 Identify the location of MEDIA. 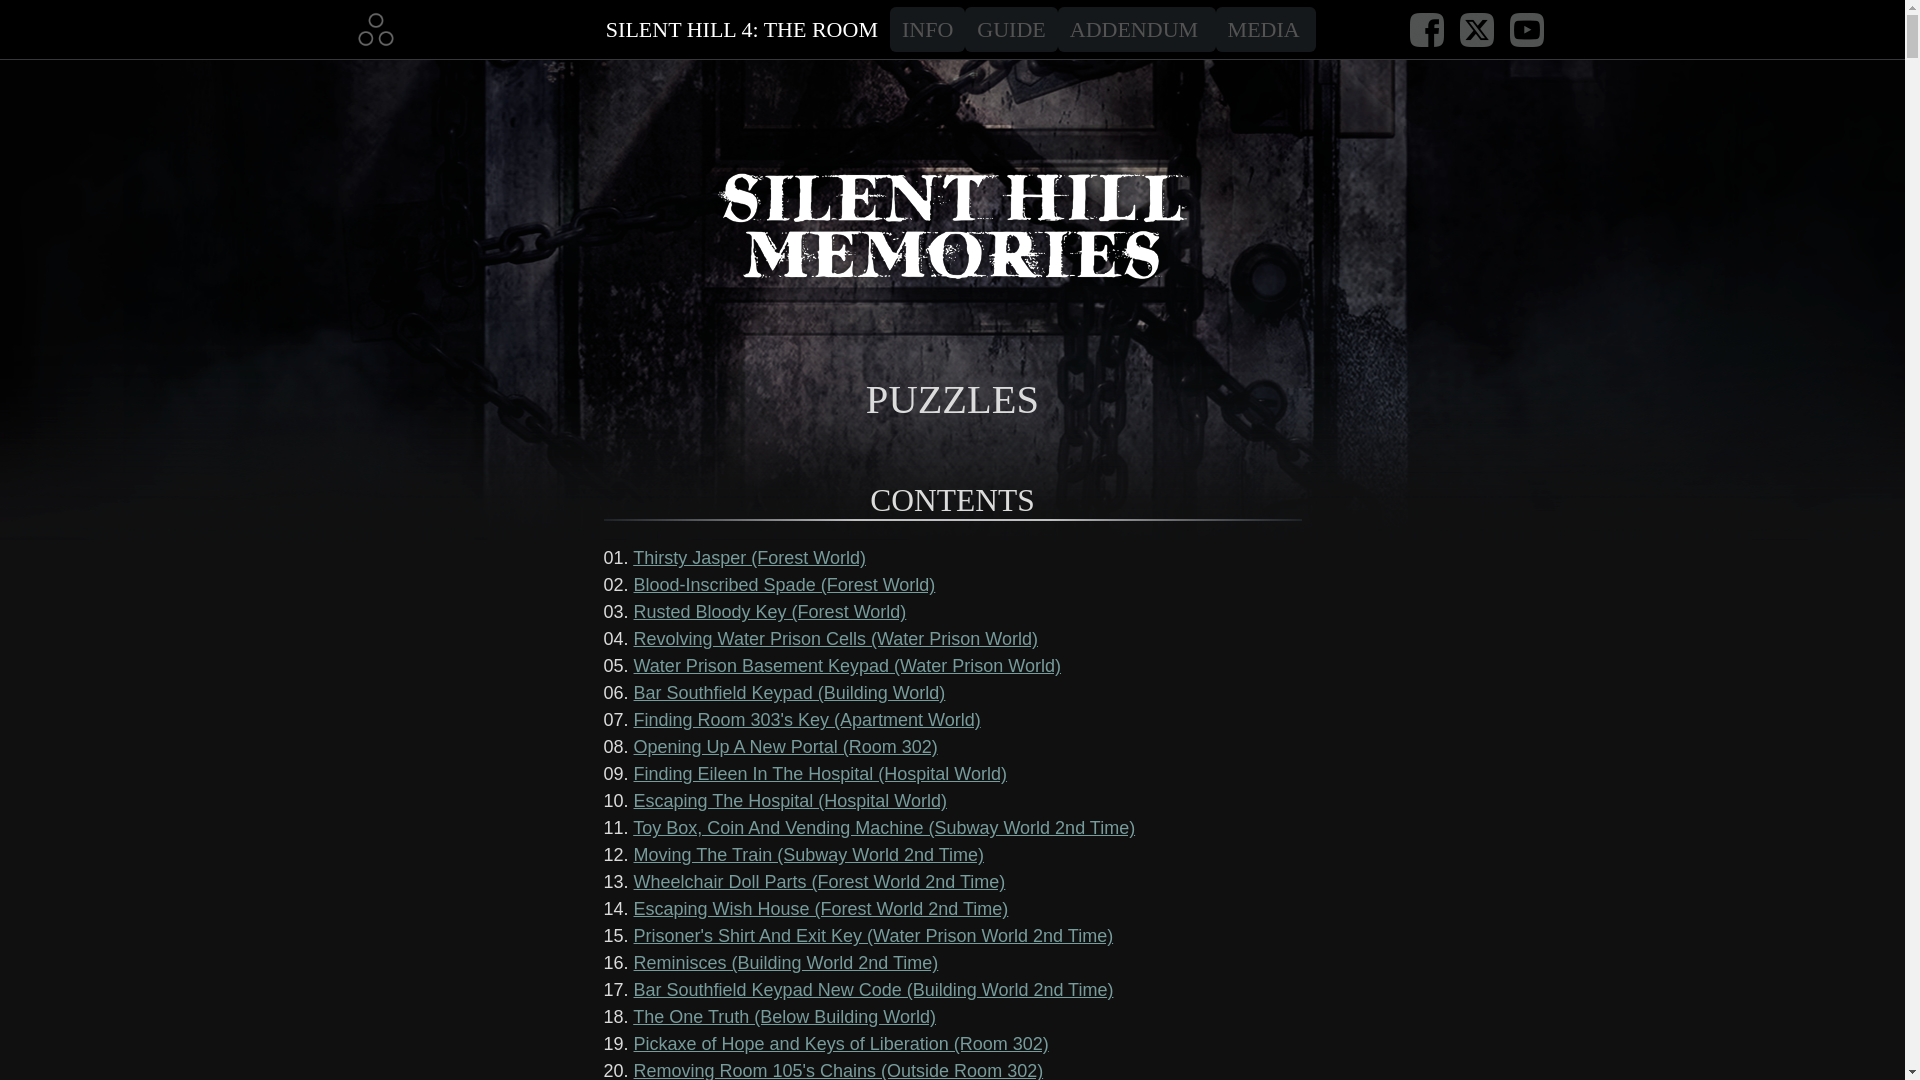
(1265, 28).